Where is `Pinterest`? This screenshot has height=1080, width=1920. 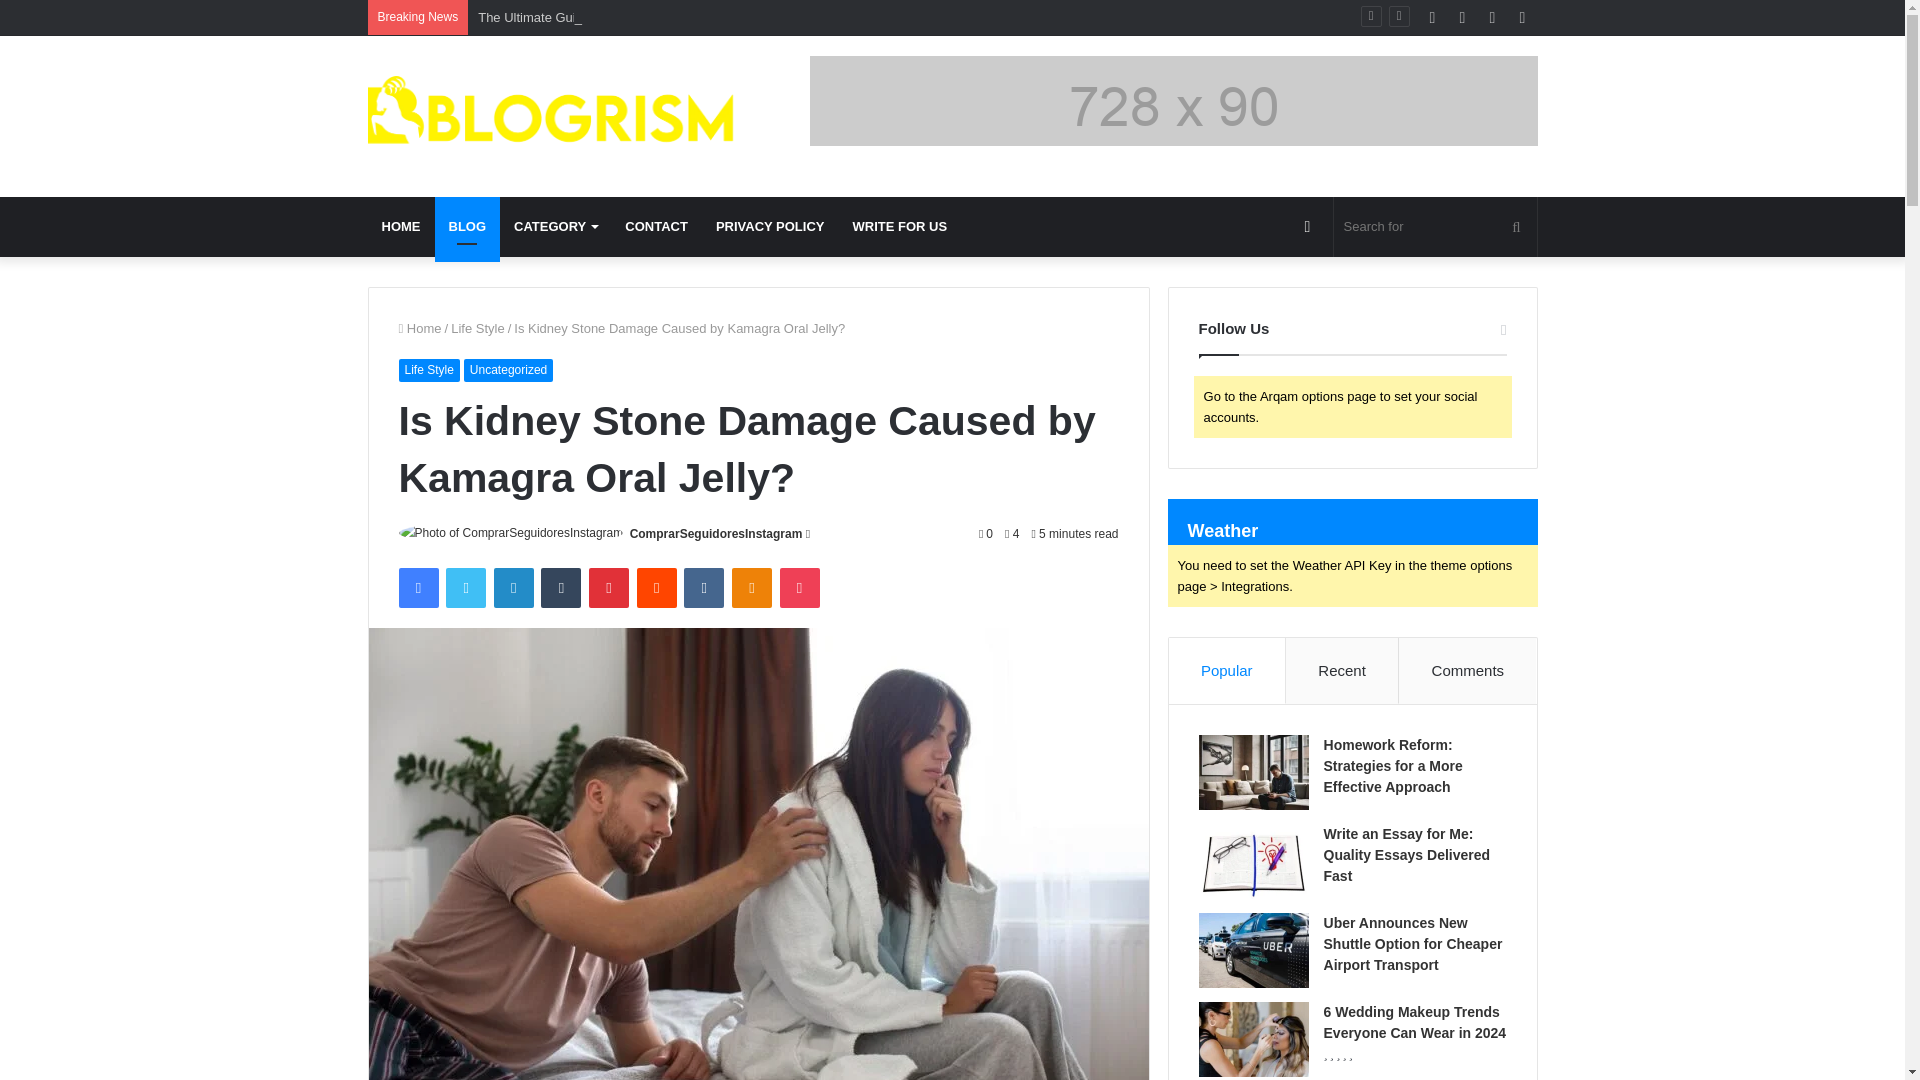
Pinterest is located at coordinates (609, 588).